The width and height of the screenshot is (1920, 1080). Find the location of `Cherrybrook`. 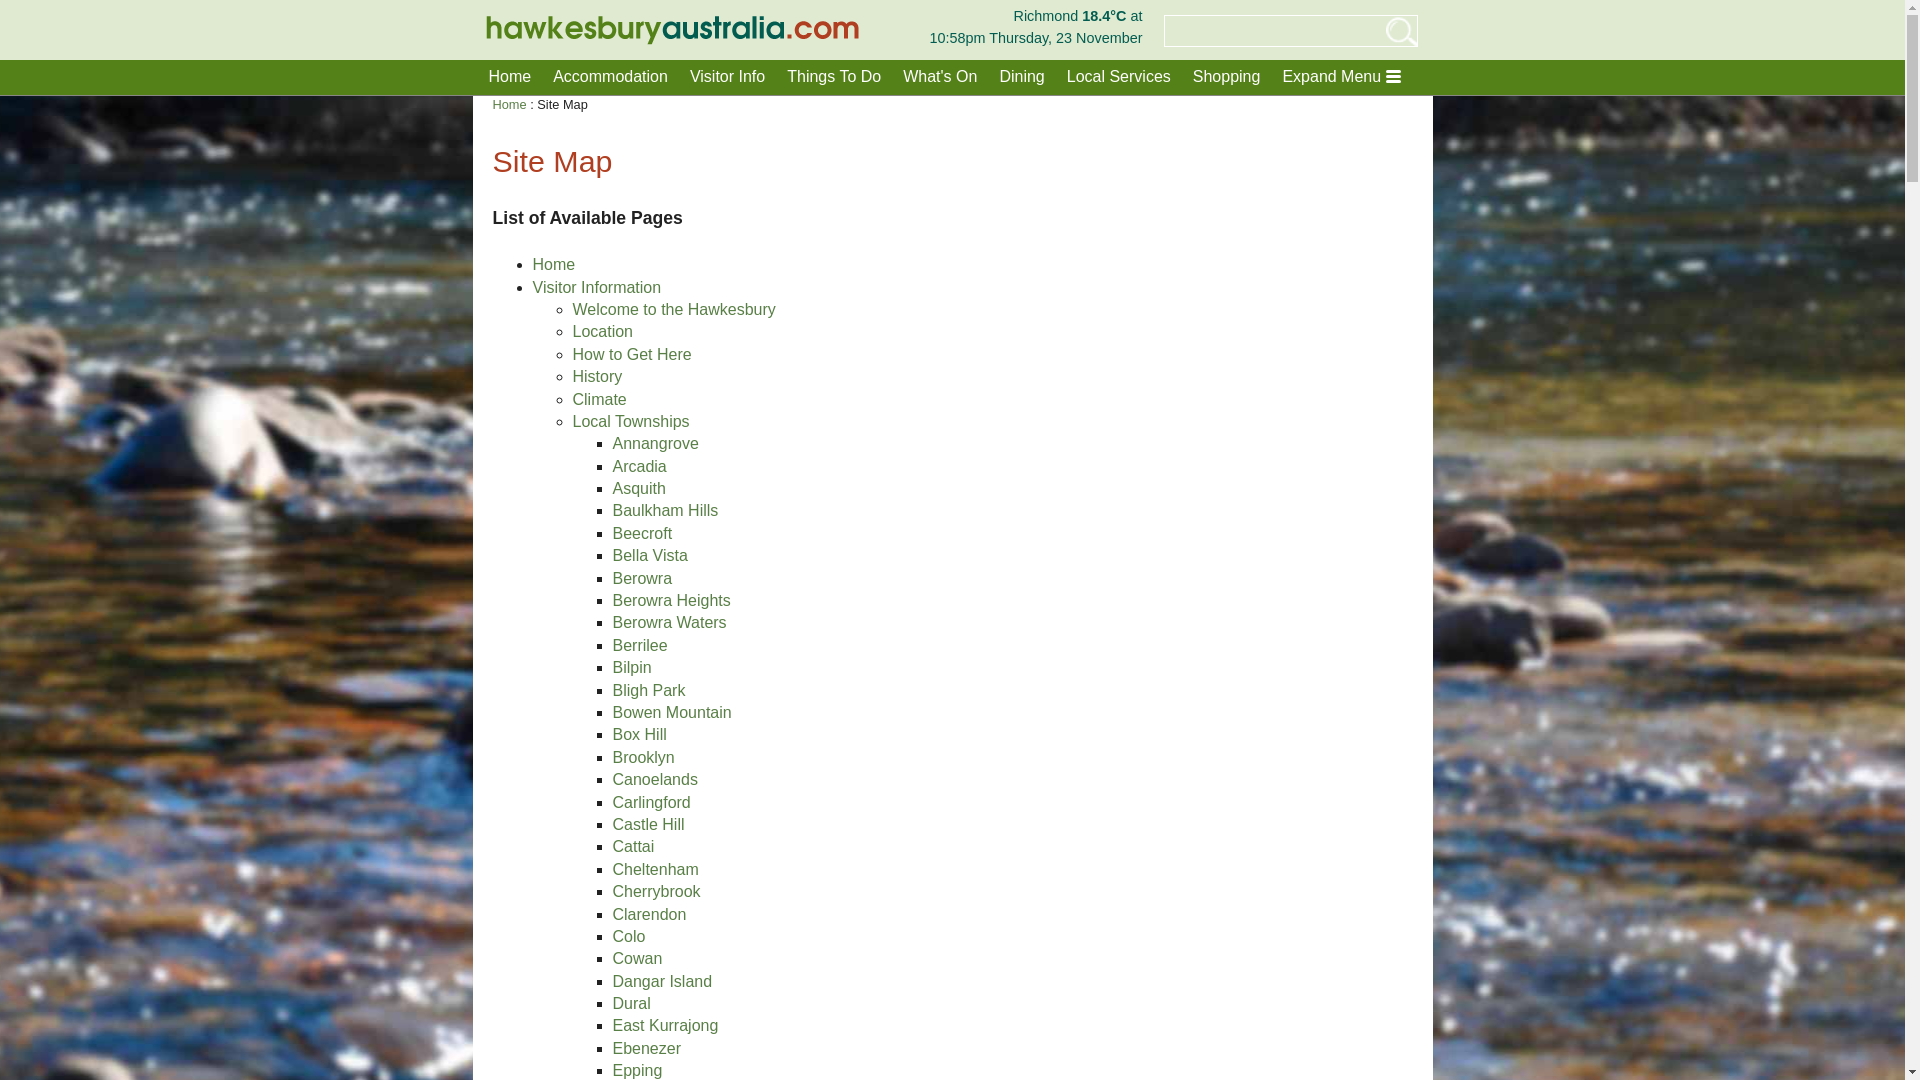

Cherrybrook is located at coordinates (656, 891).